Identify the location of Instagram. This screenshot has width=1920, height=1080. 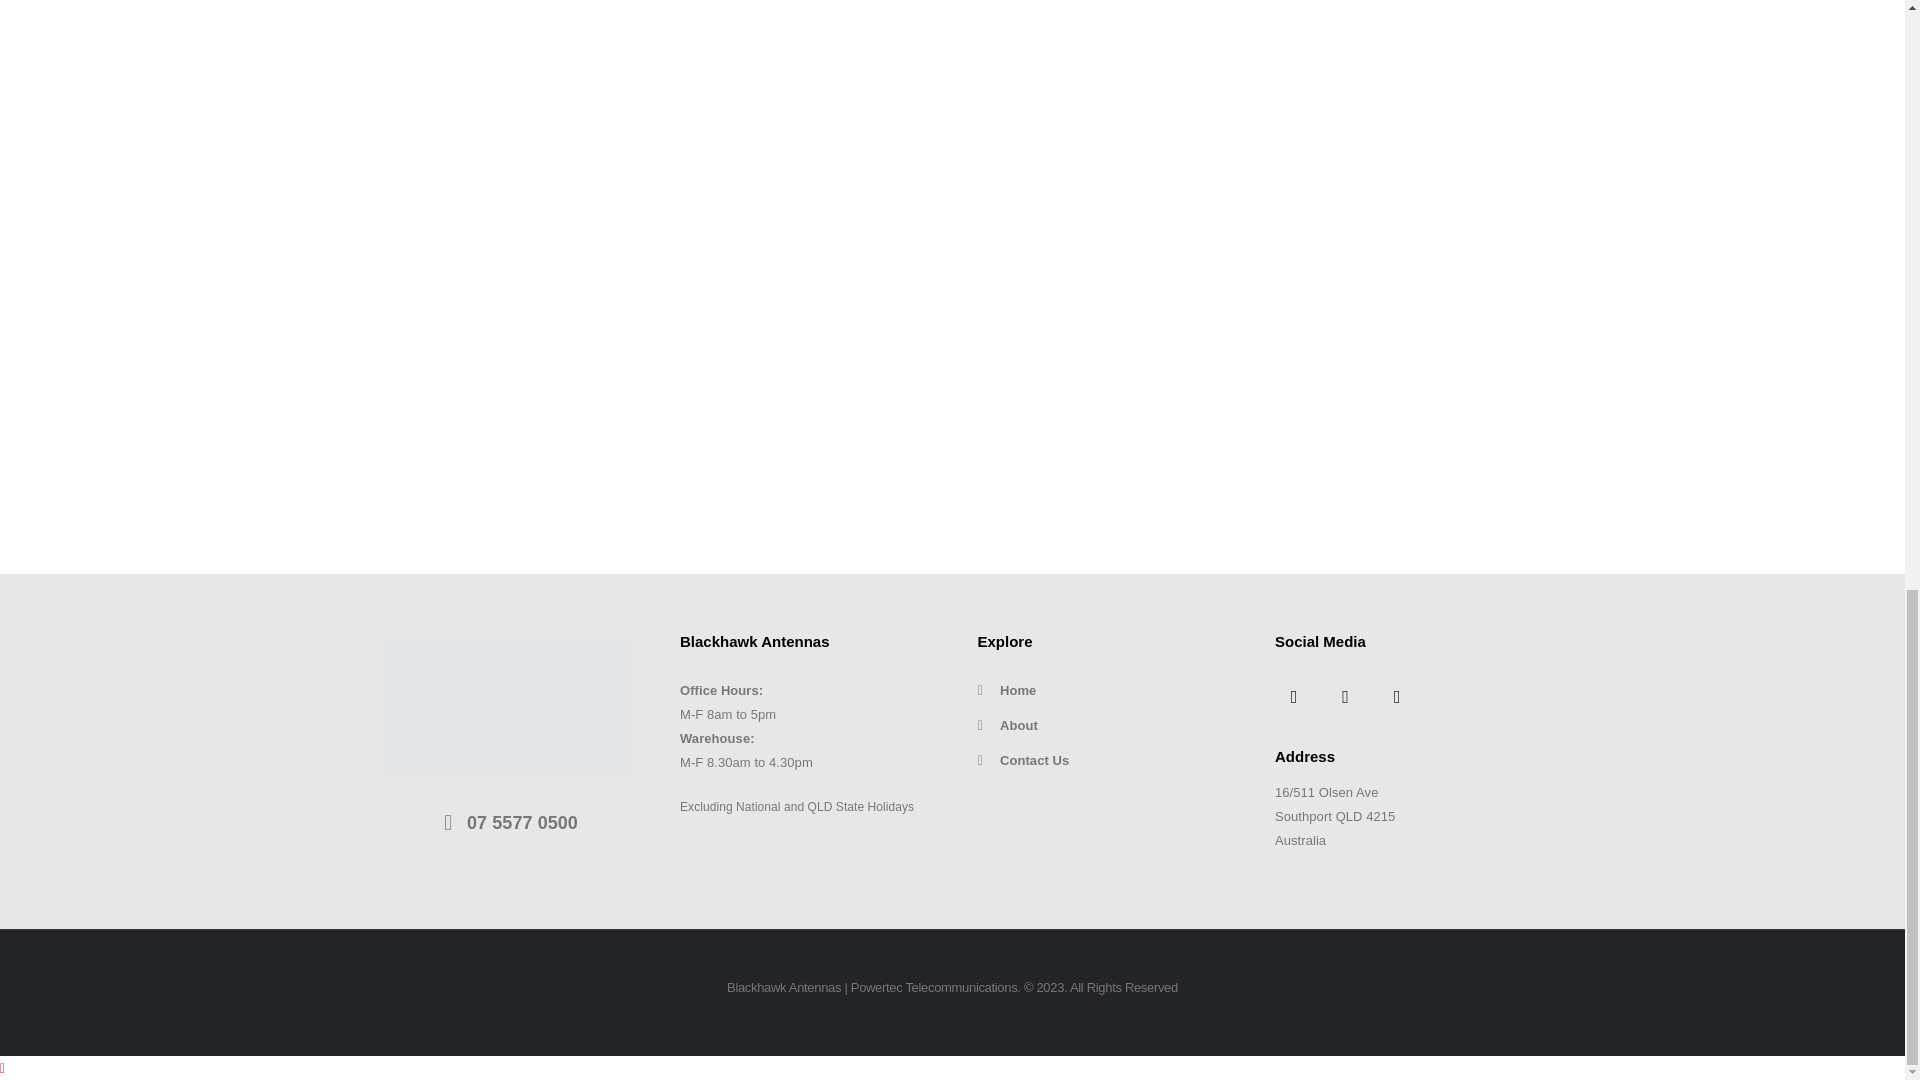
(1397, 697).